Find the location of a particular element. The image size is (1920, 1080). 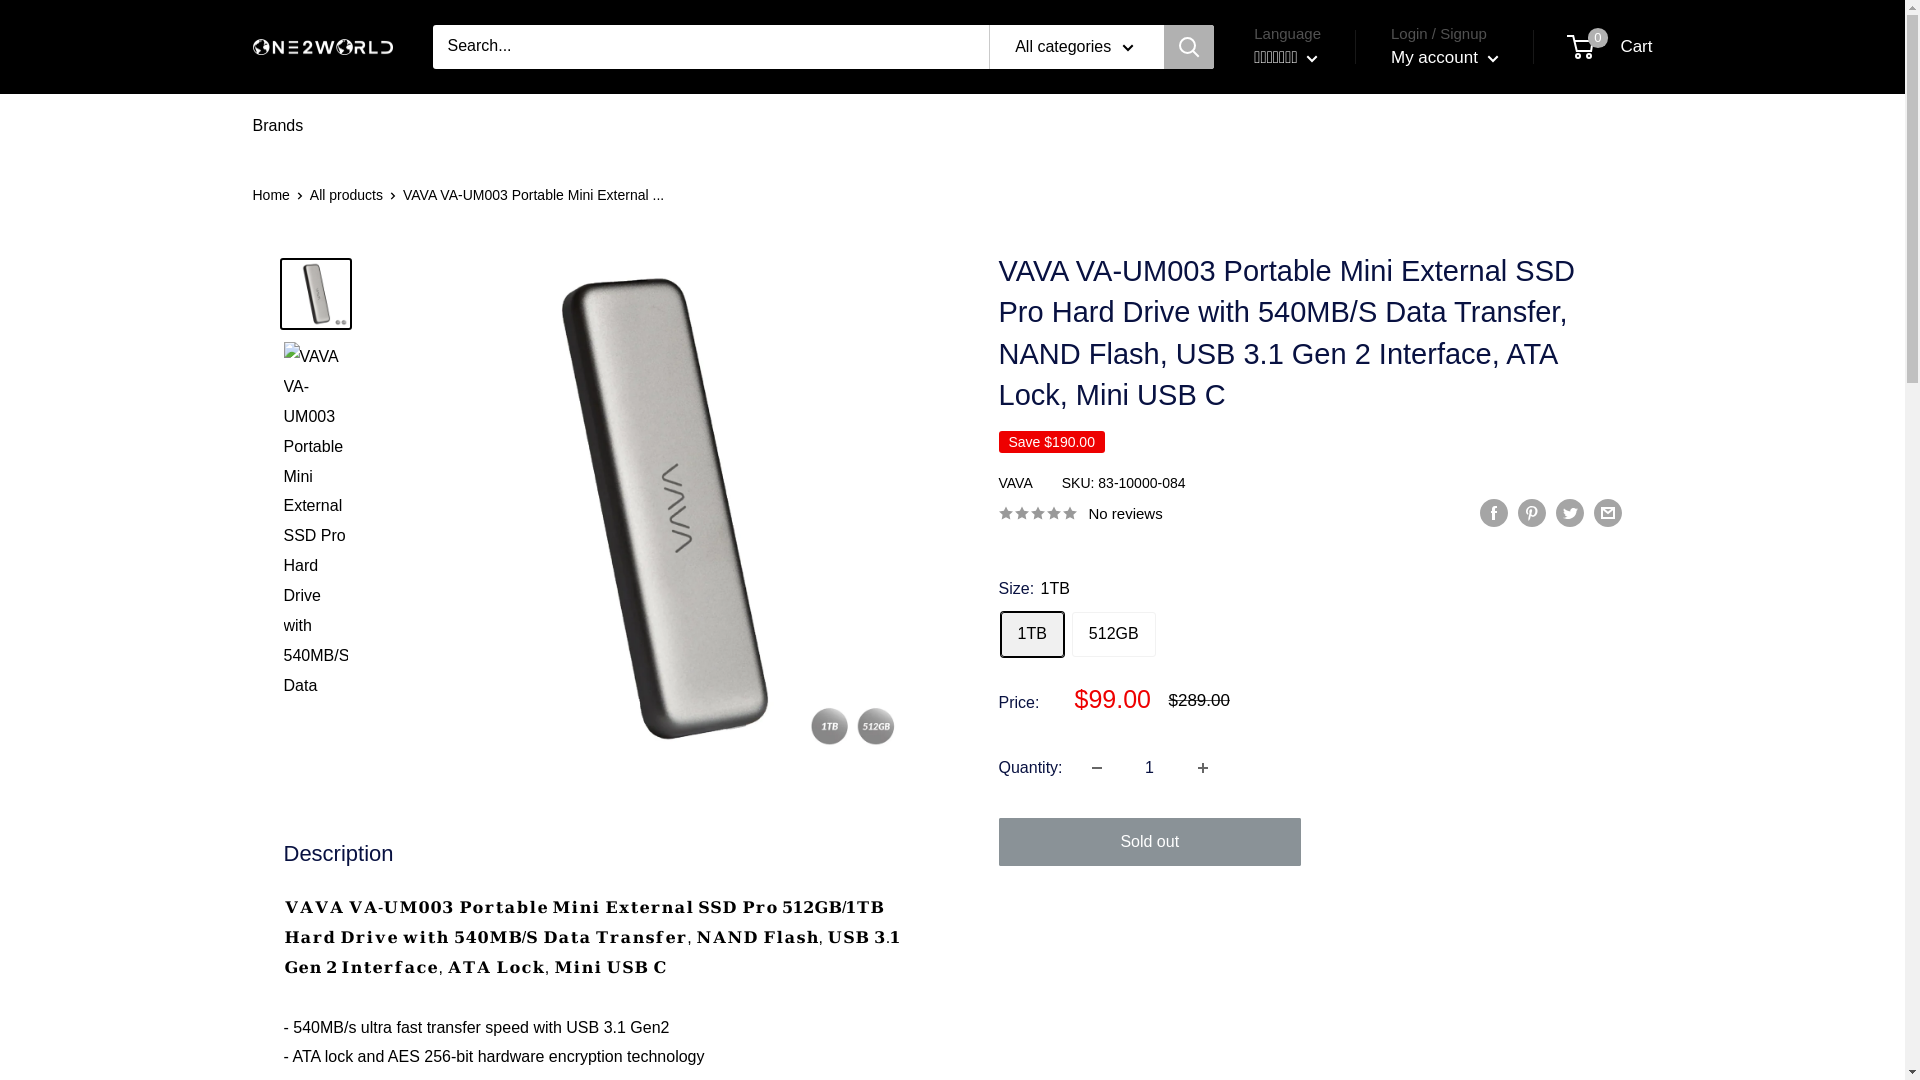

Decrease quantity by 1 is located at coordinates (1032, 634).